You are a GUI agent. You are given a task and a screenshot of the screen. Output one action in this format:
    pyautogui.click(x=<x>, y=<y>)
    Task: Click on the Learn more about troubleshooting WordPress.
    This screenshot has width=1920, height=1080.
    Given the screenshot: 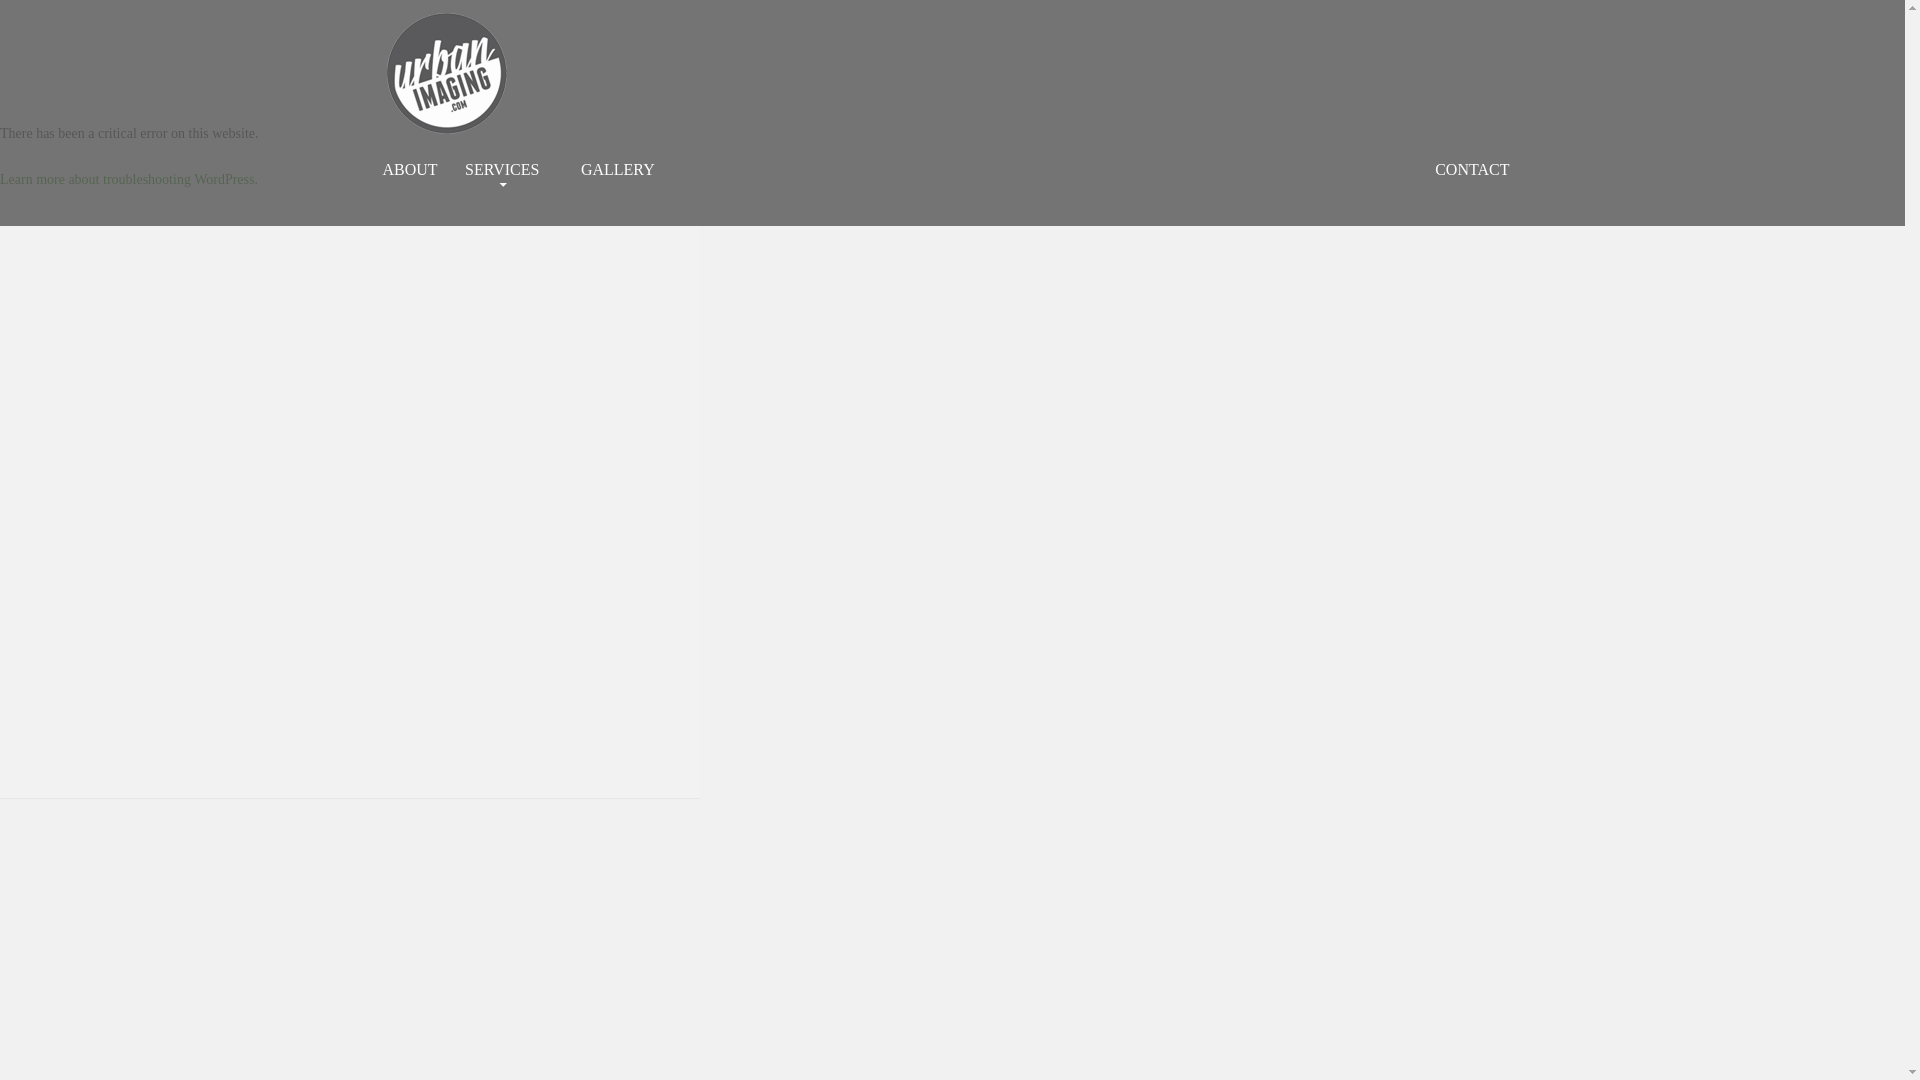 What is the action you would take?
    pyautogui.click(x=128, y=178)
    